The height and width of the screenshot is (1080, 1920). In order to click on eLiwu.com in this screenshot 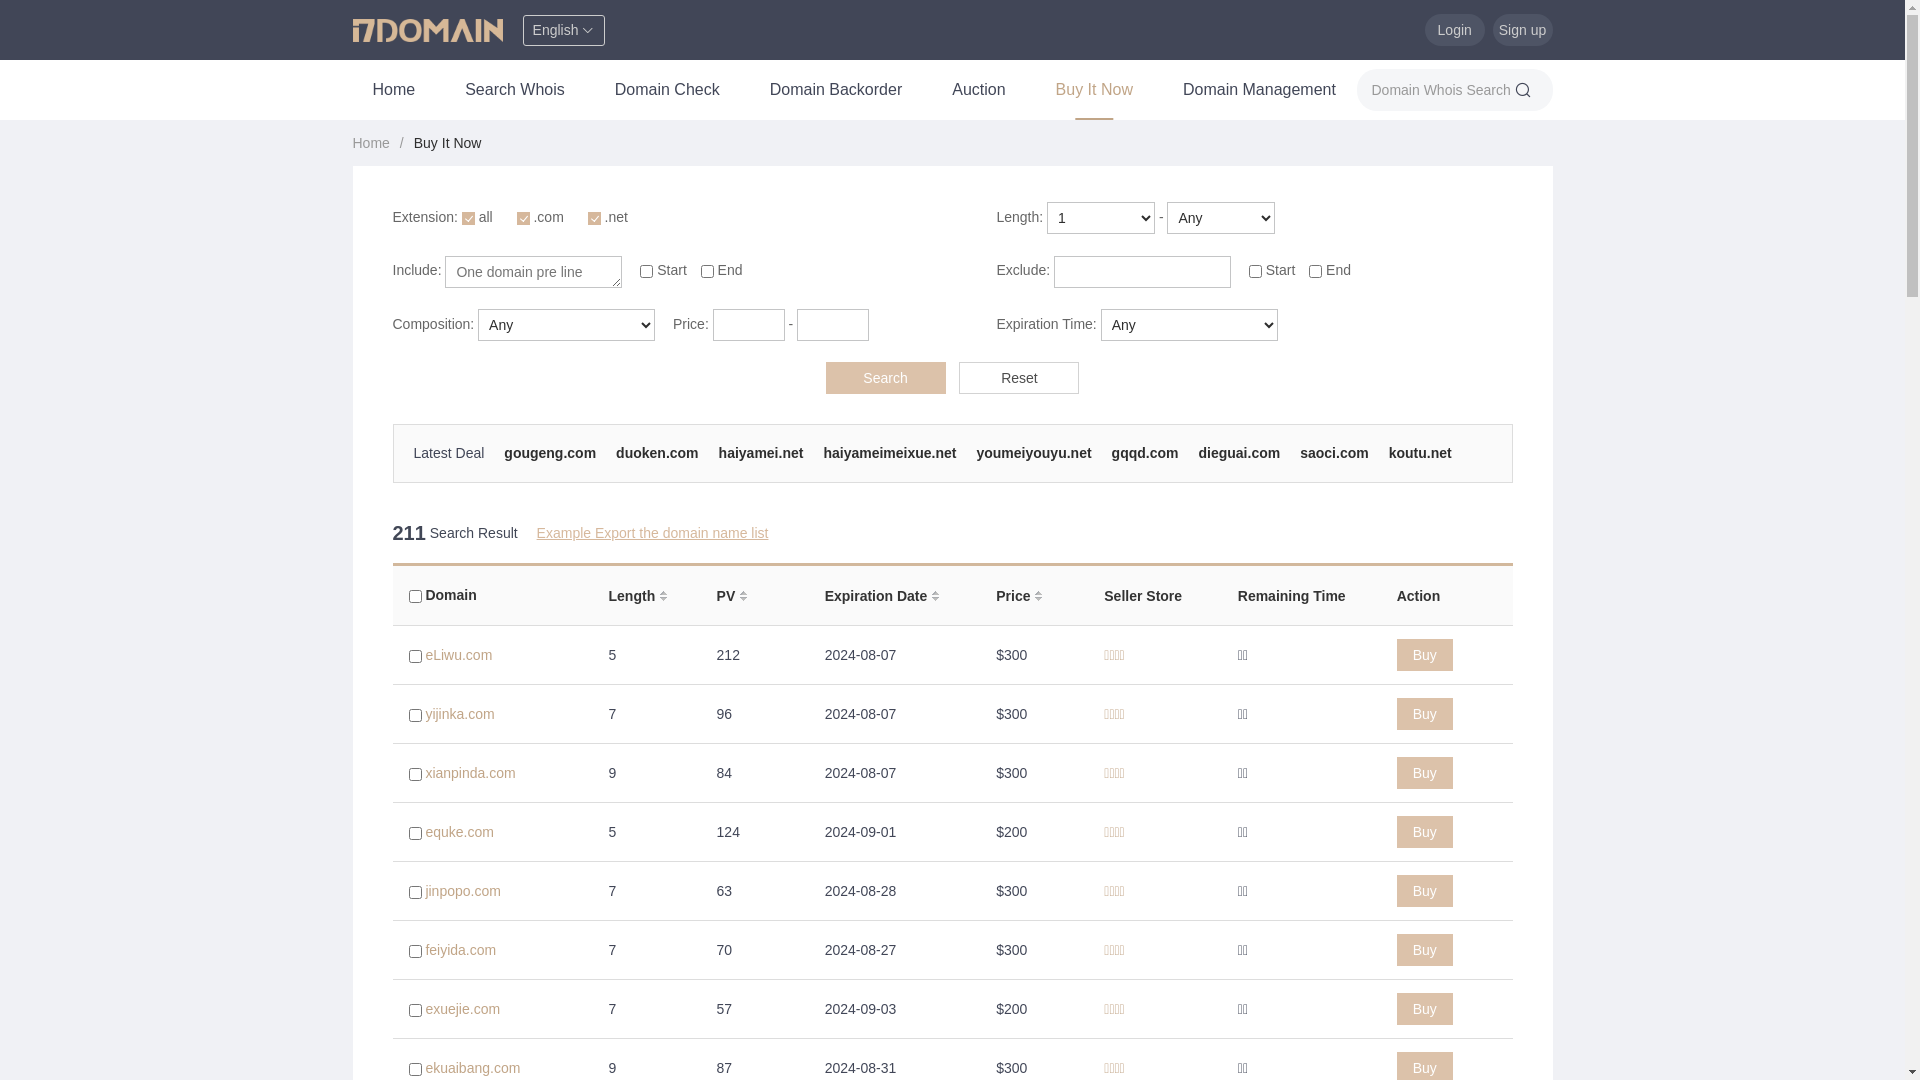, I will do `click(458, 655)`.